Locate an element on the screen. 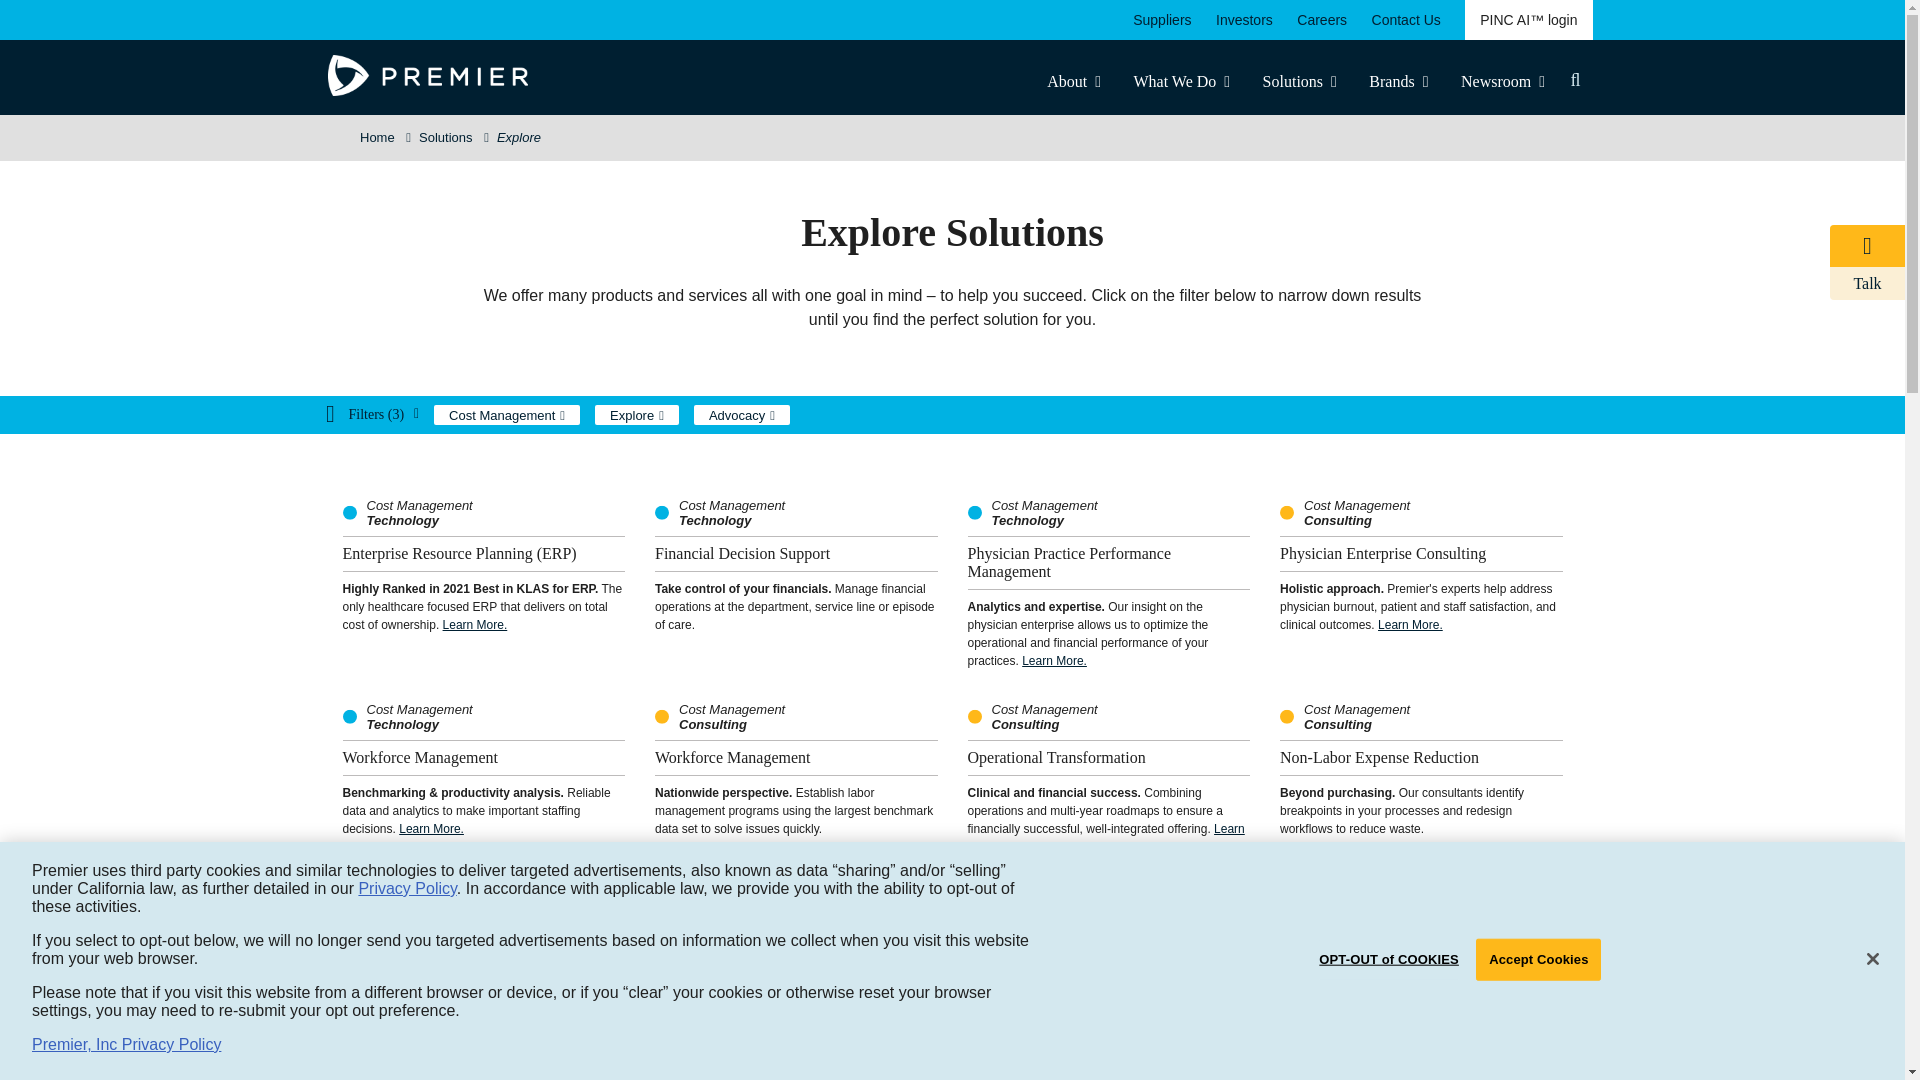  Careers is located at coordinates (1322, 20).